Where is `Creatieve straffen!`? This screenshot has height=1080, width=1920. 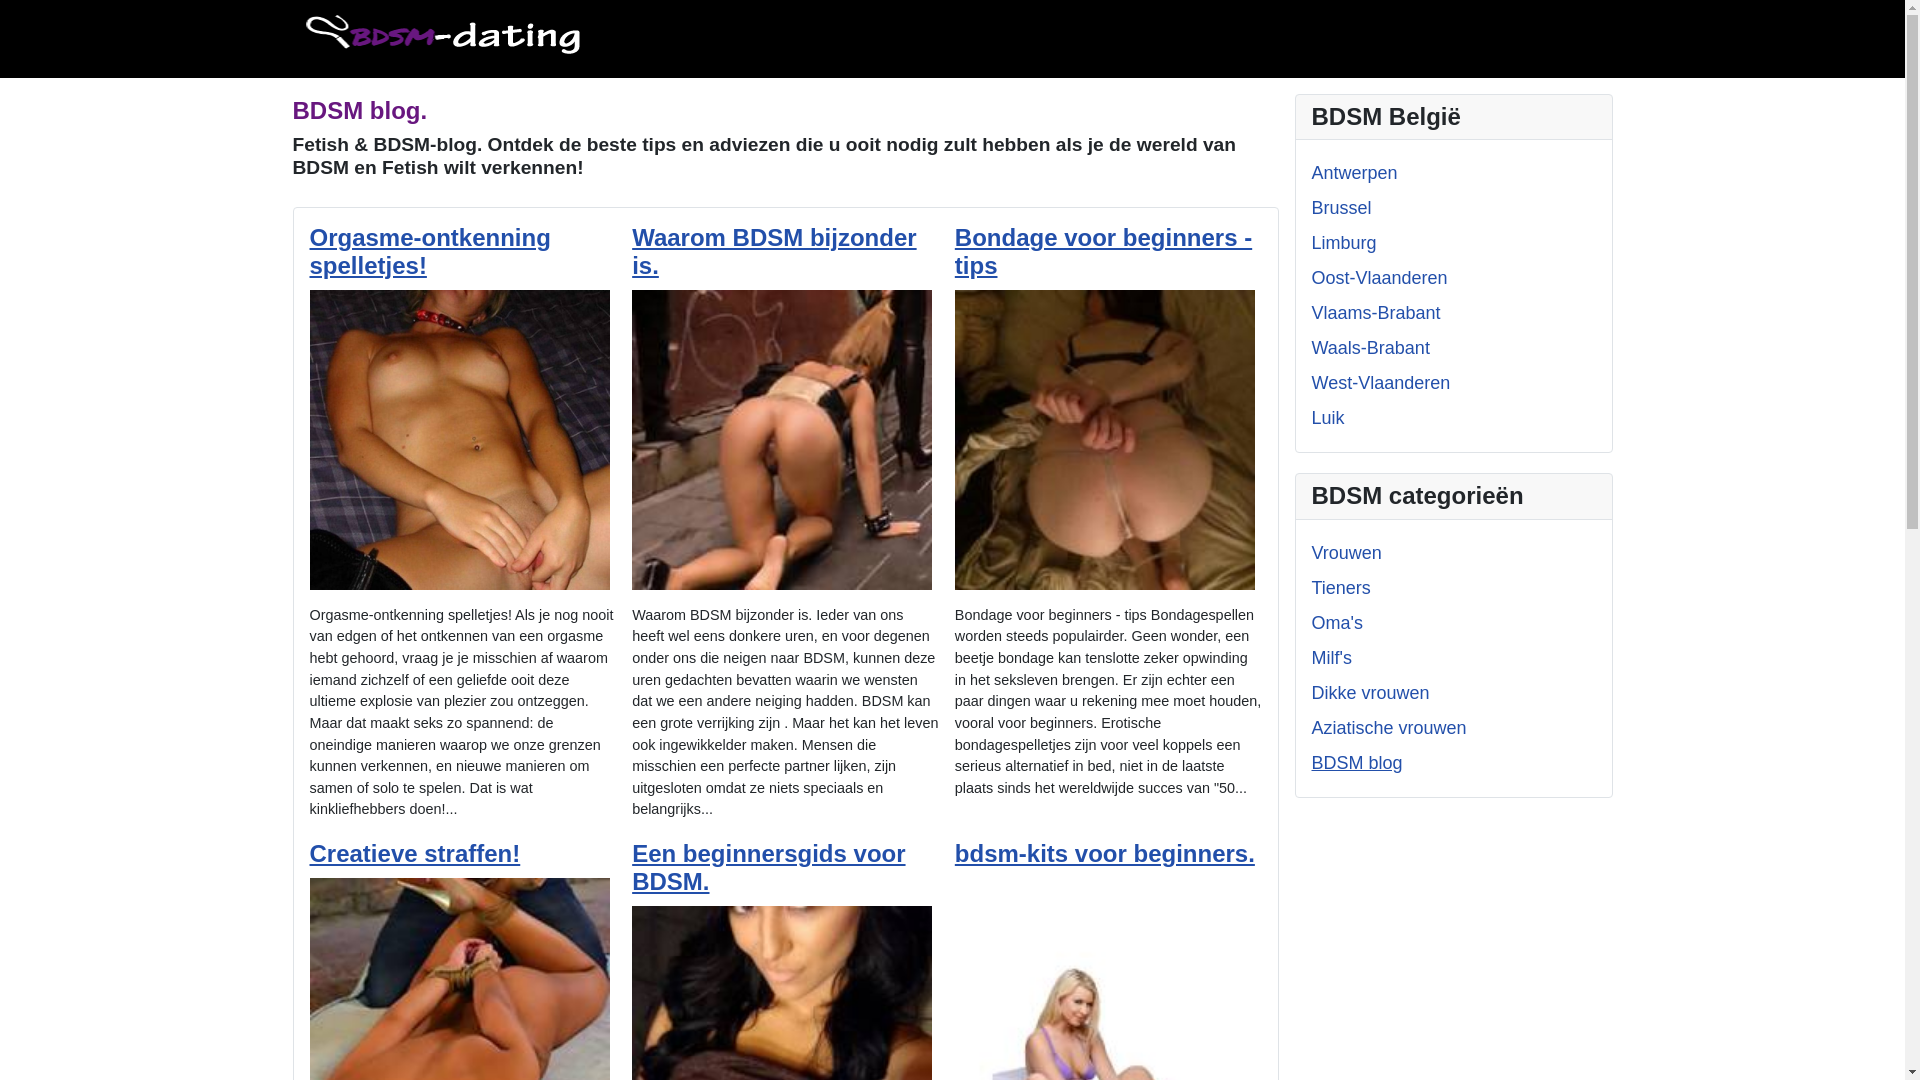 Creatieve straffen! is located at coordinates (416, 854).